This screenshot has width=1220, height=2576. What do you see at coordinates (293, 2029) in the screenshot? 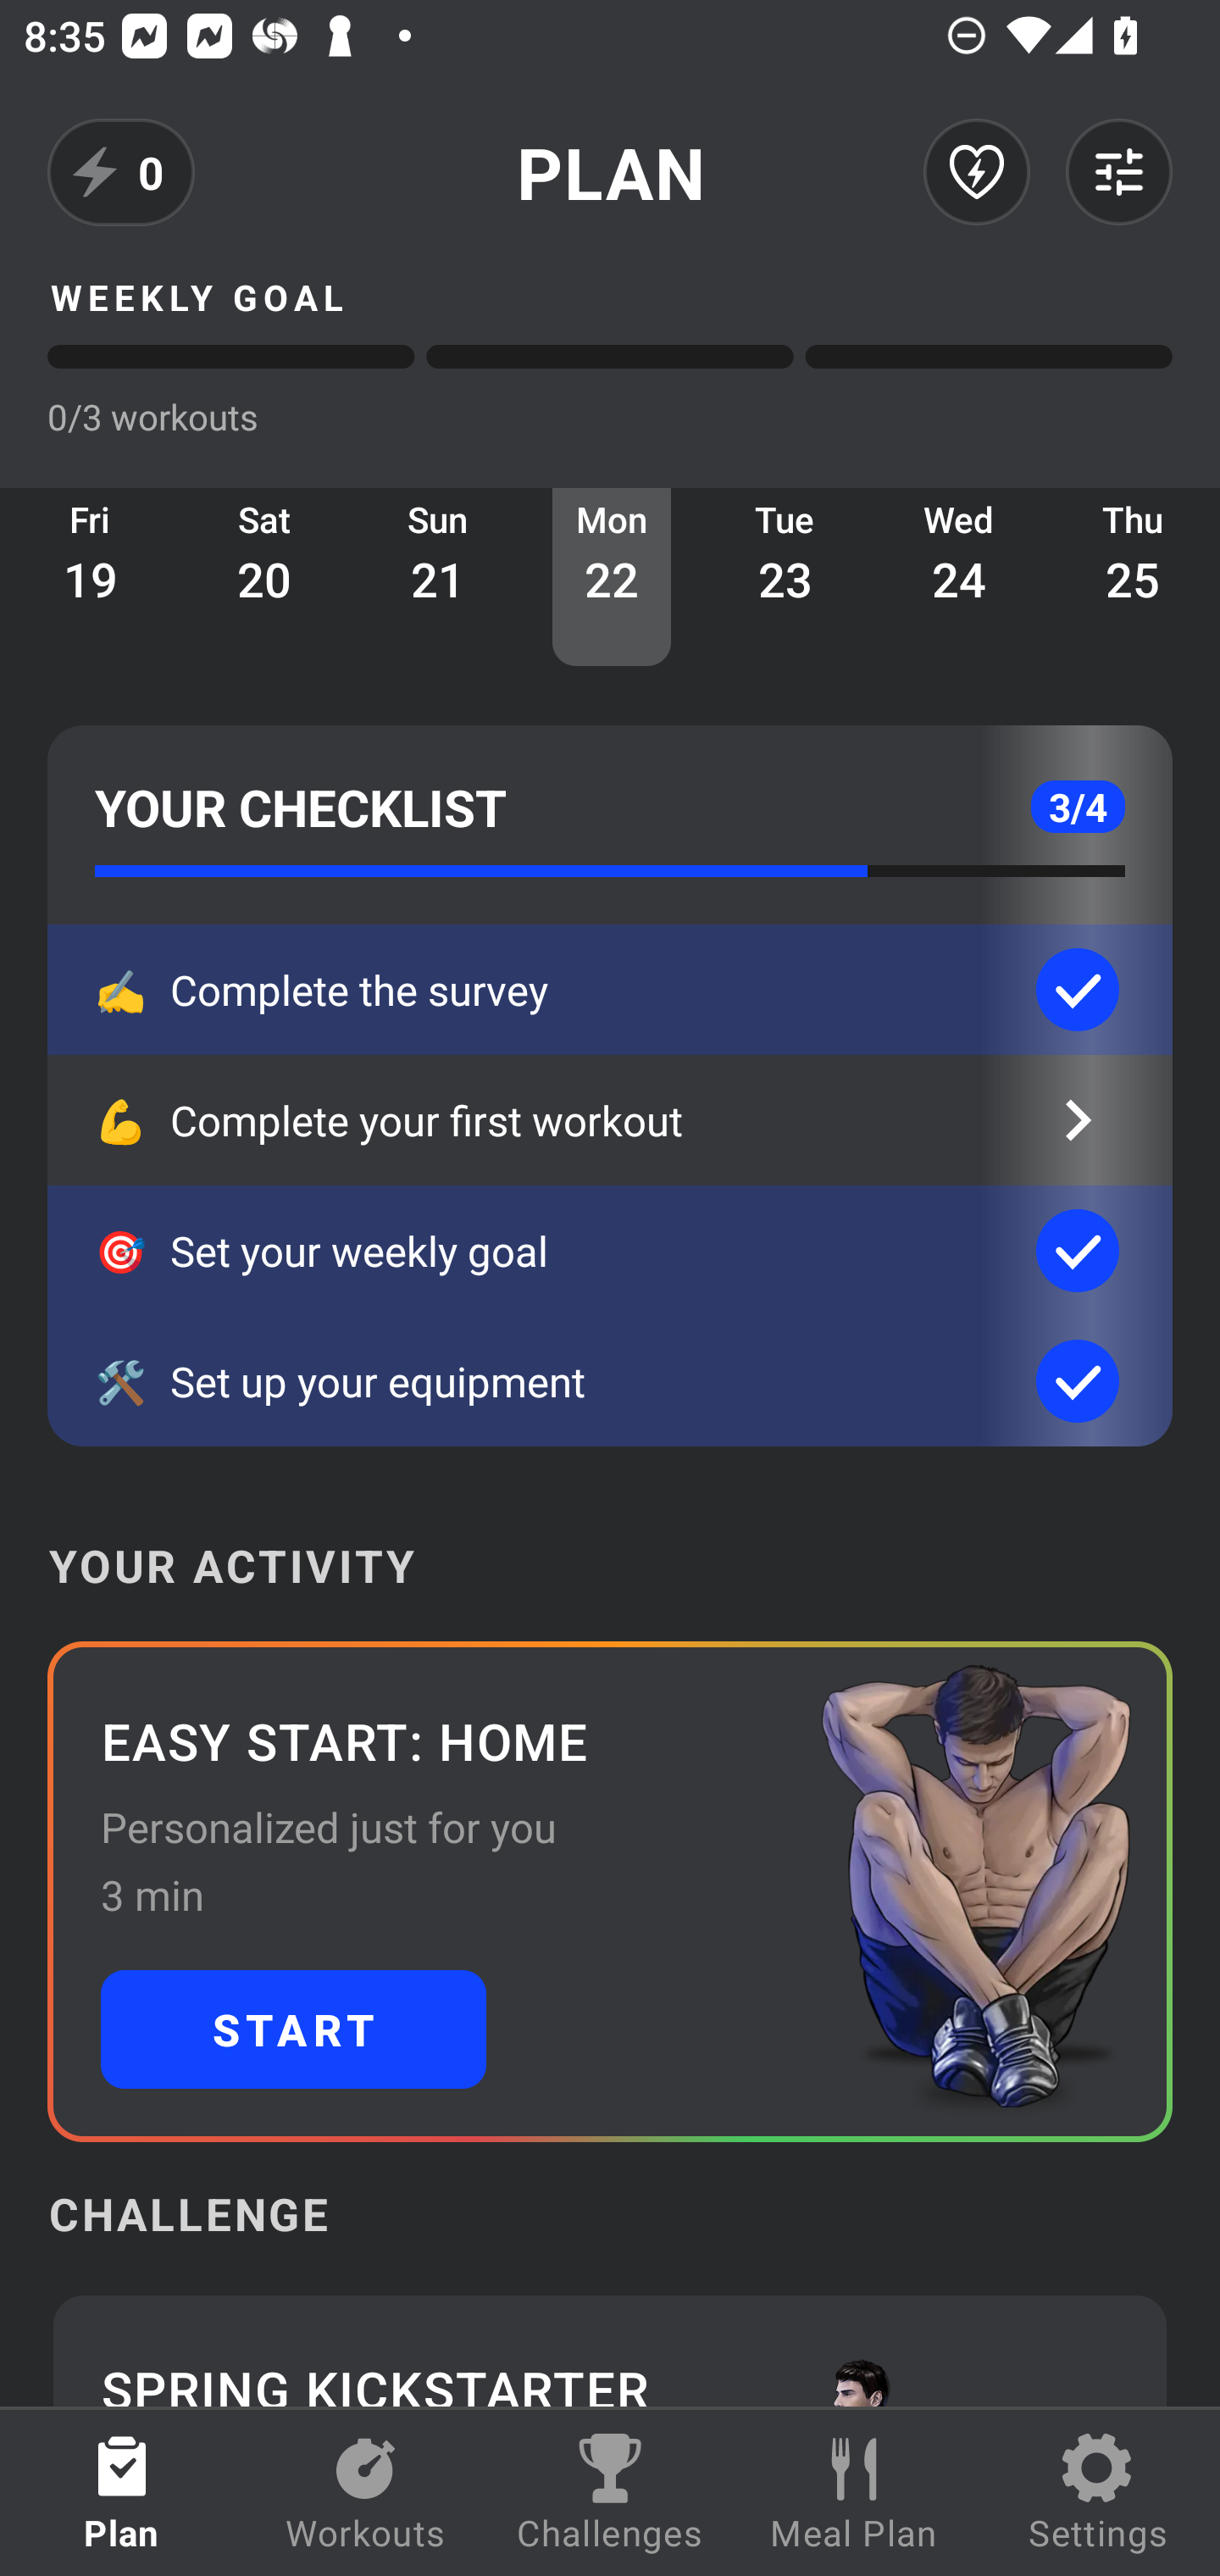
I see `START` at bounding box center [293, 2029].